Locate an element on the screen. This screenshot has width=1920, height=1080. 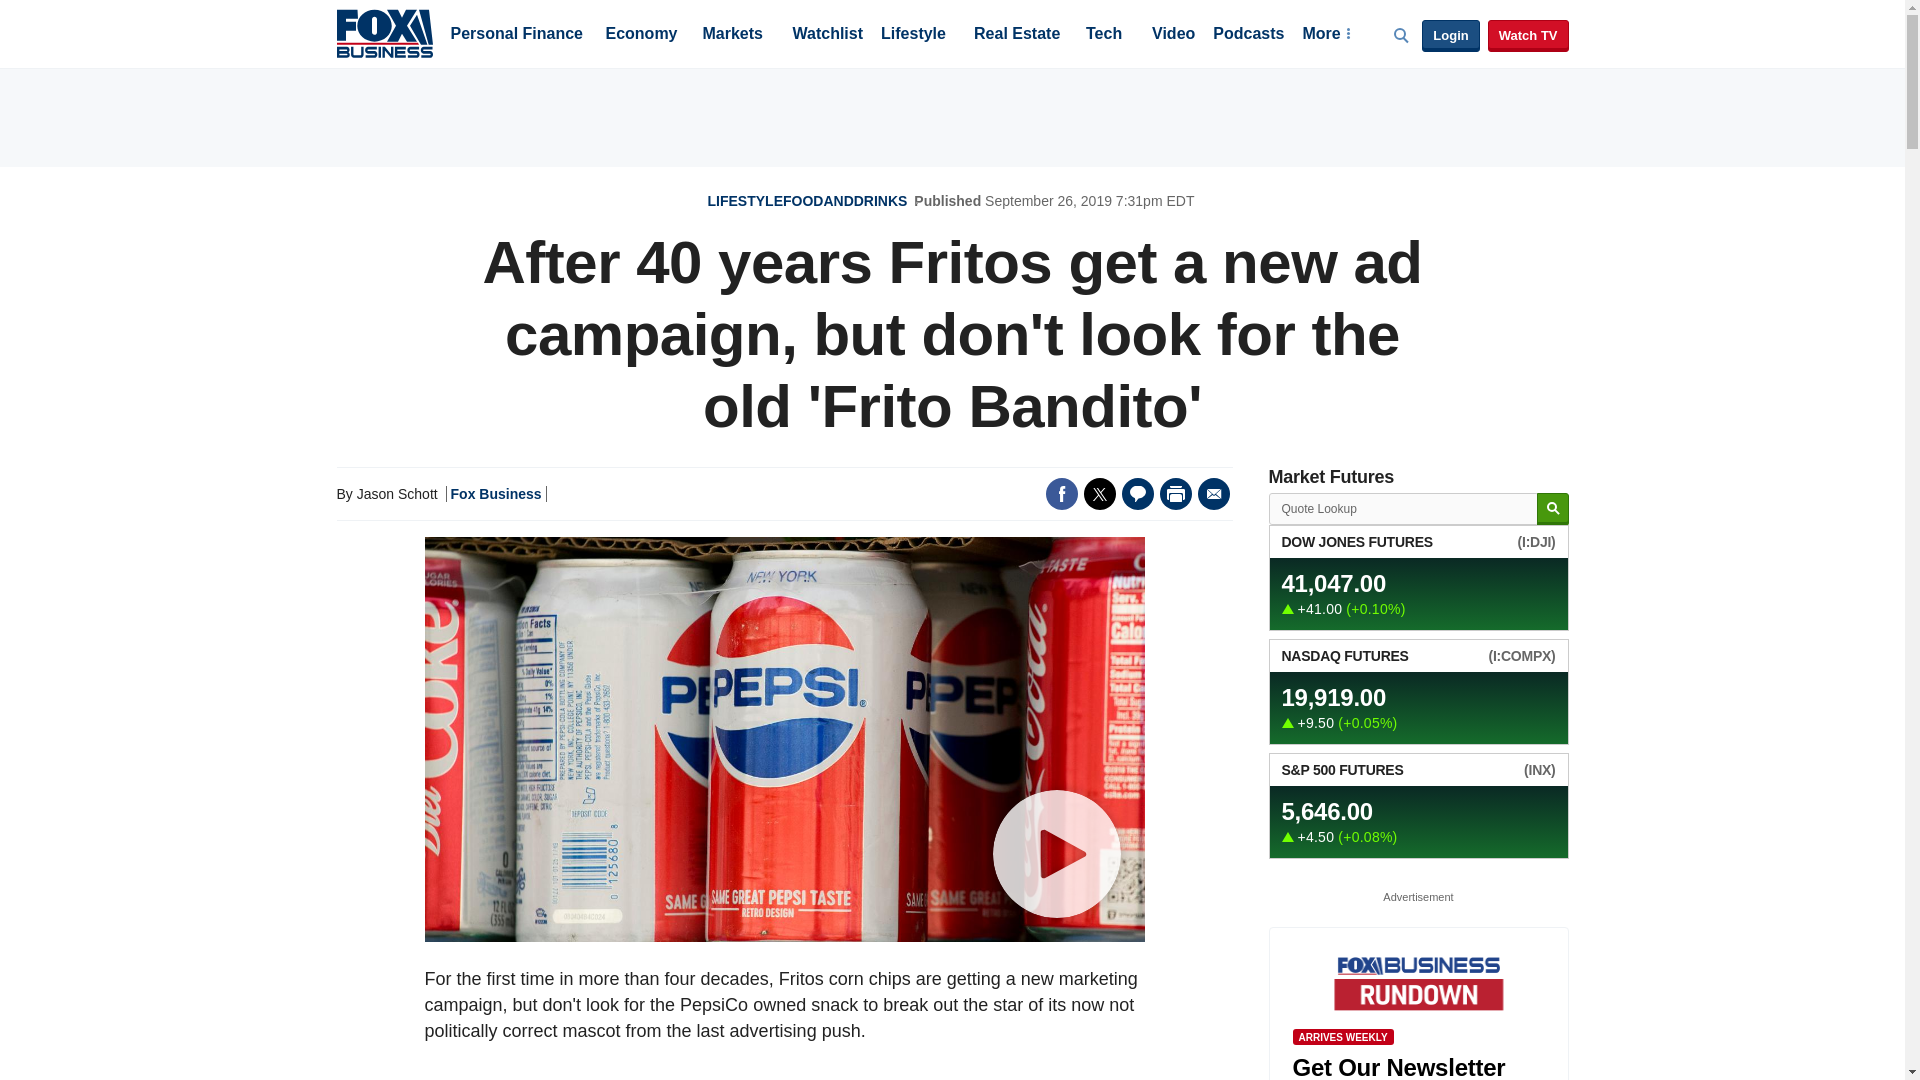
Lifestyle is located at coordinates (914, 35).